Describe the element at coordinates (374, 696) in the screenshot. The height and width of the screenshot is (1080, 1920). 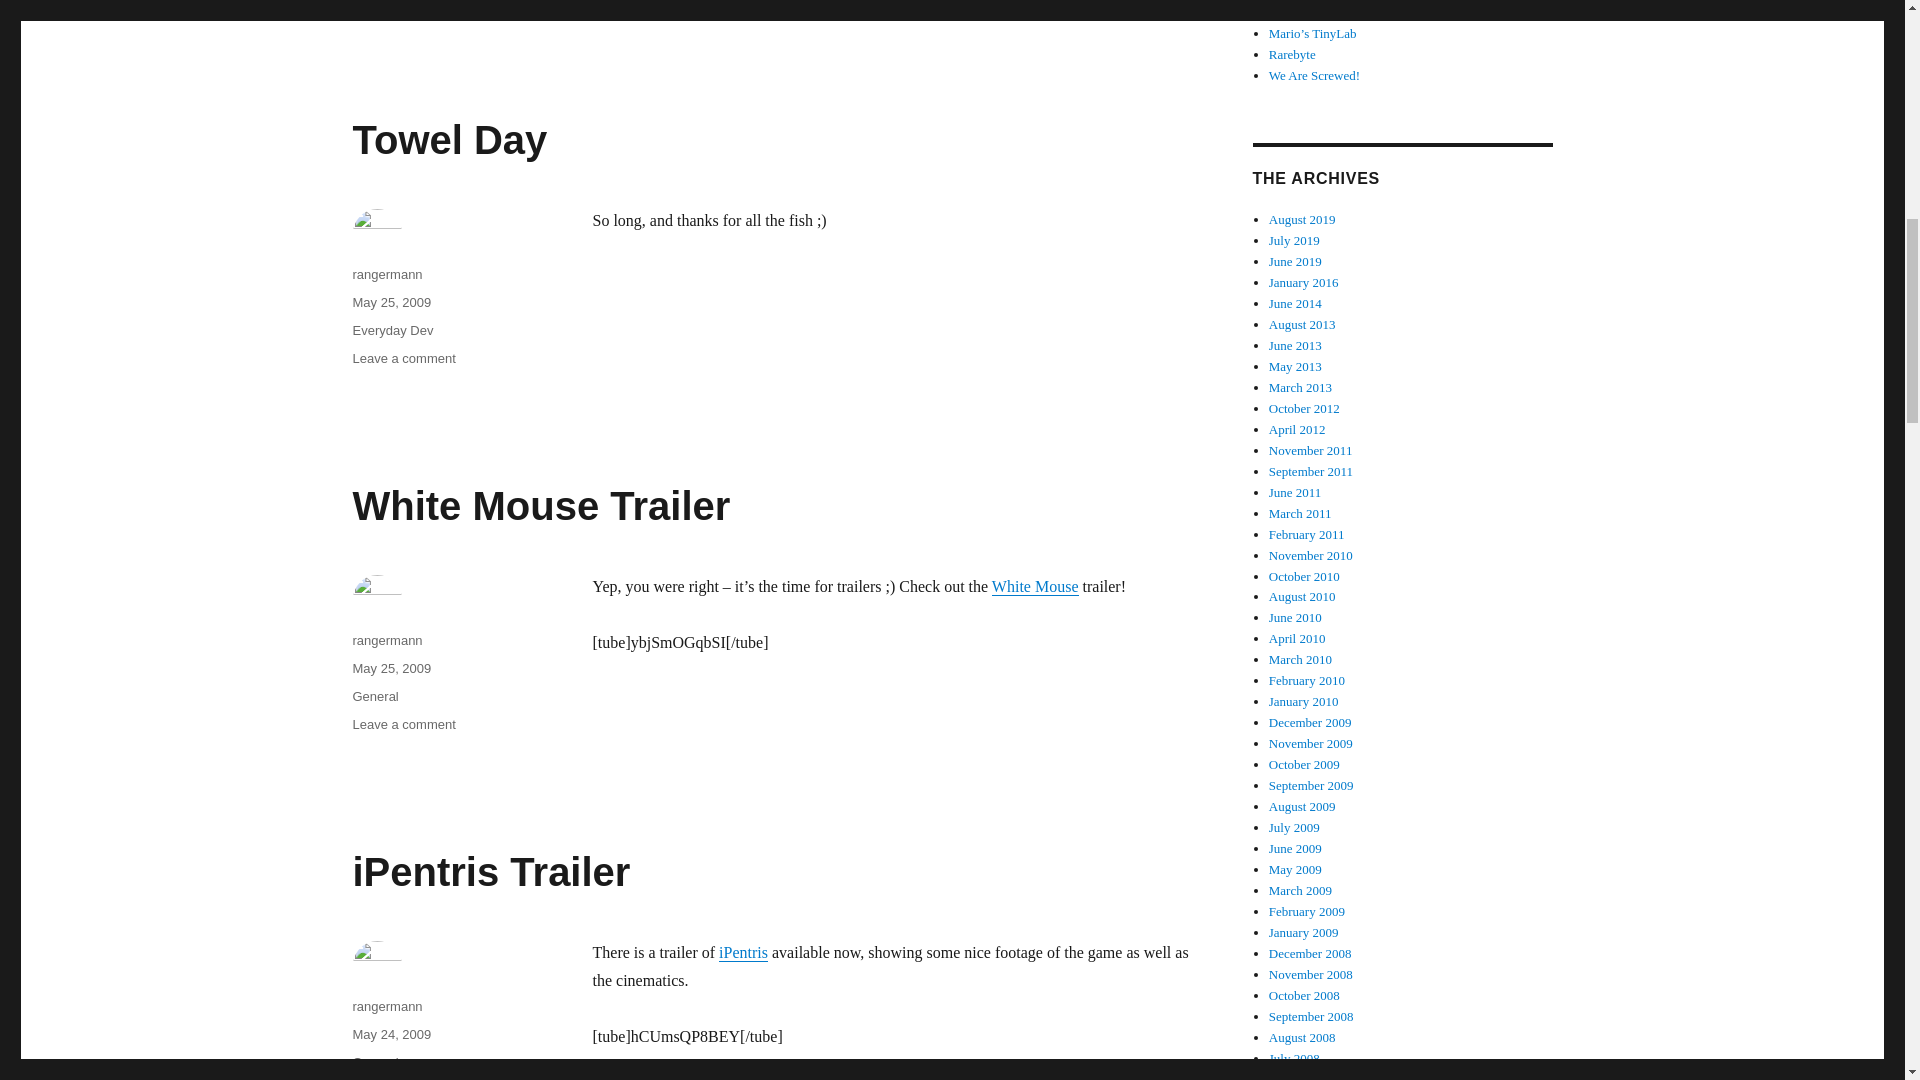
I see `General` at that location.